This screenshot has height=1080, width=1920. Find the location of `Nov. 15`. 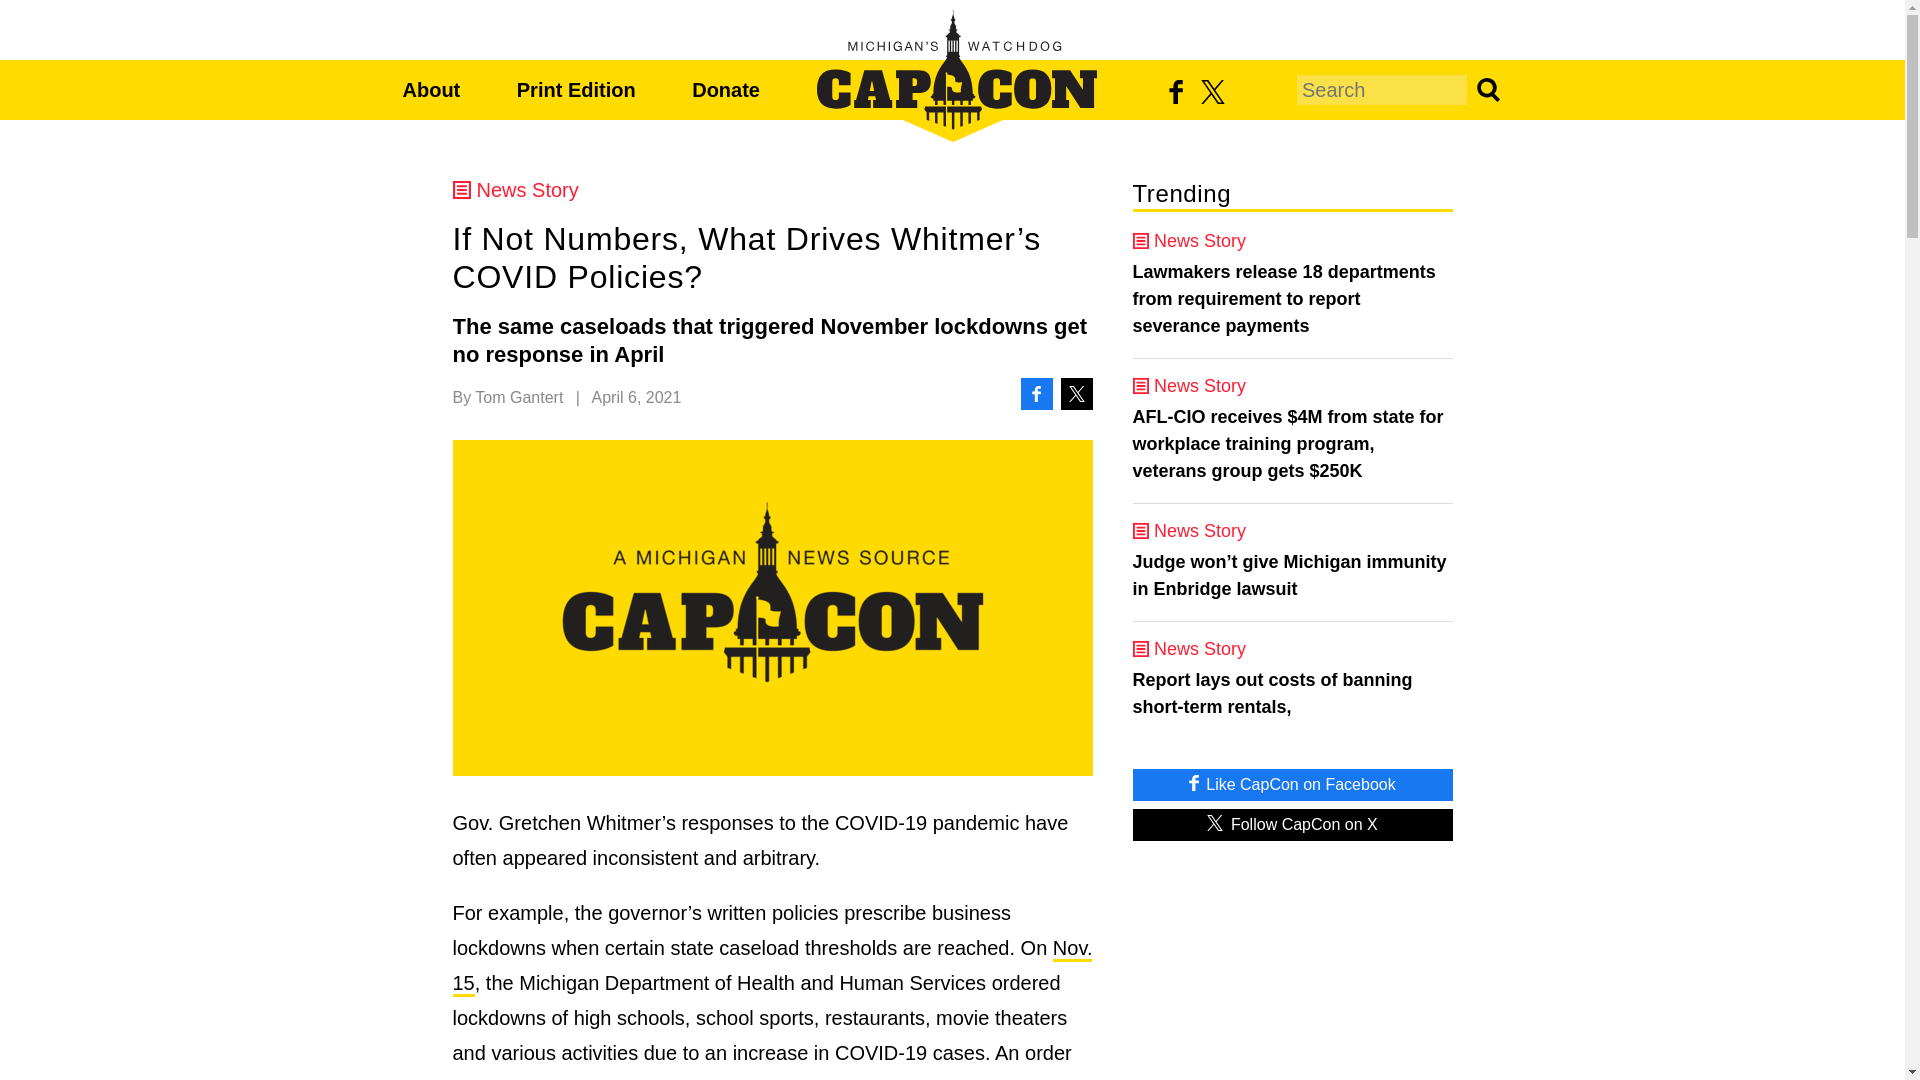

Nov. 15 is located at coordinates (772, 966).